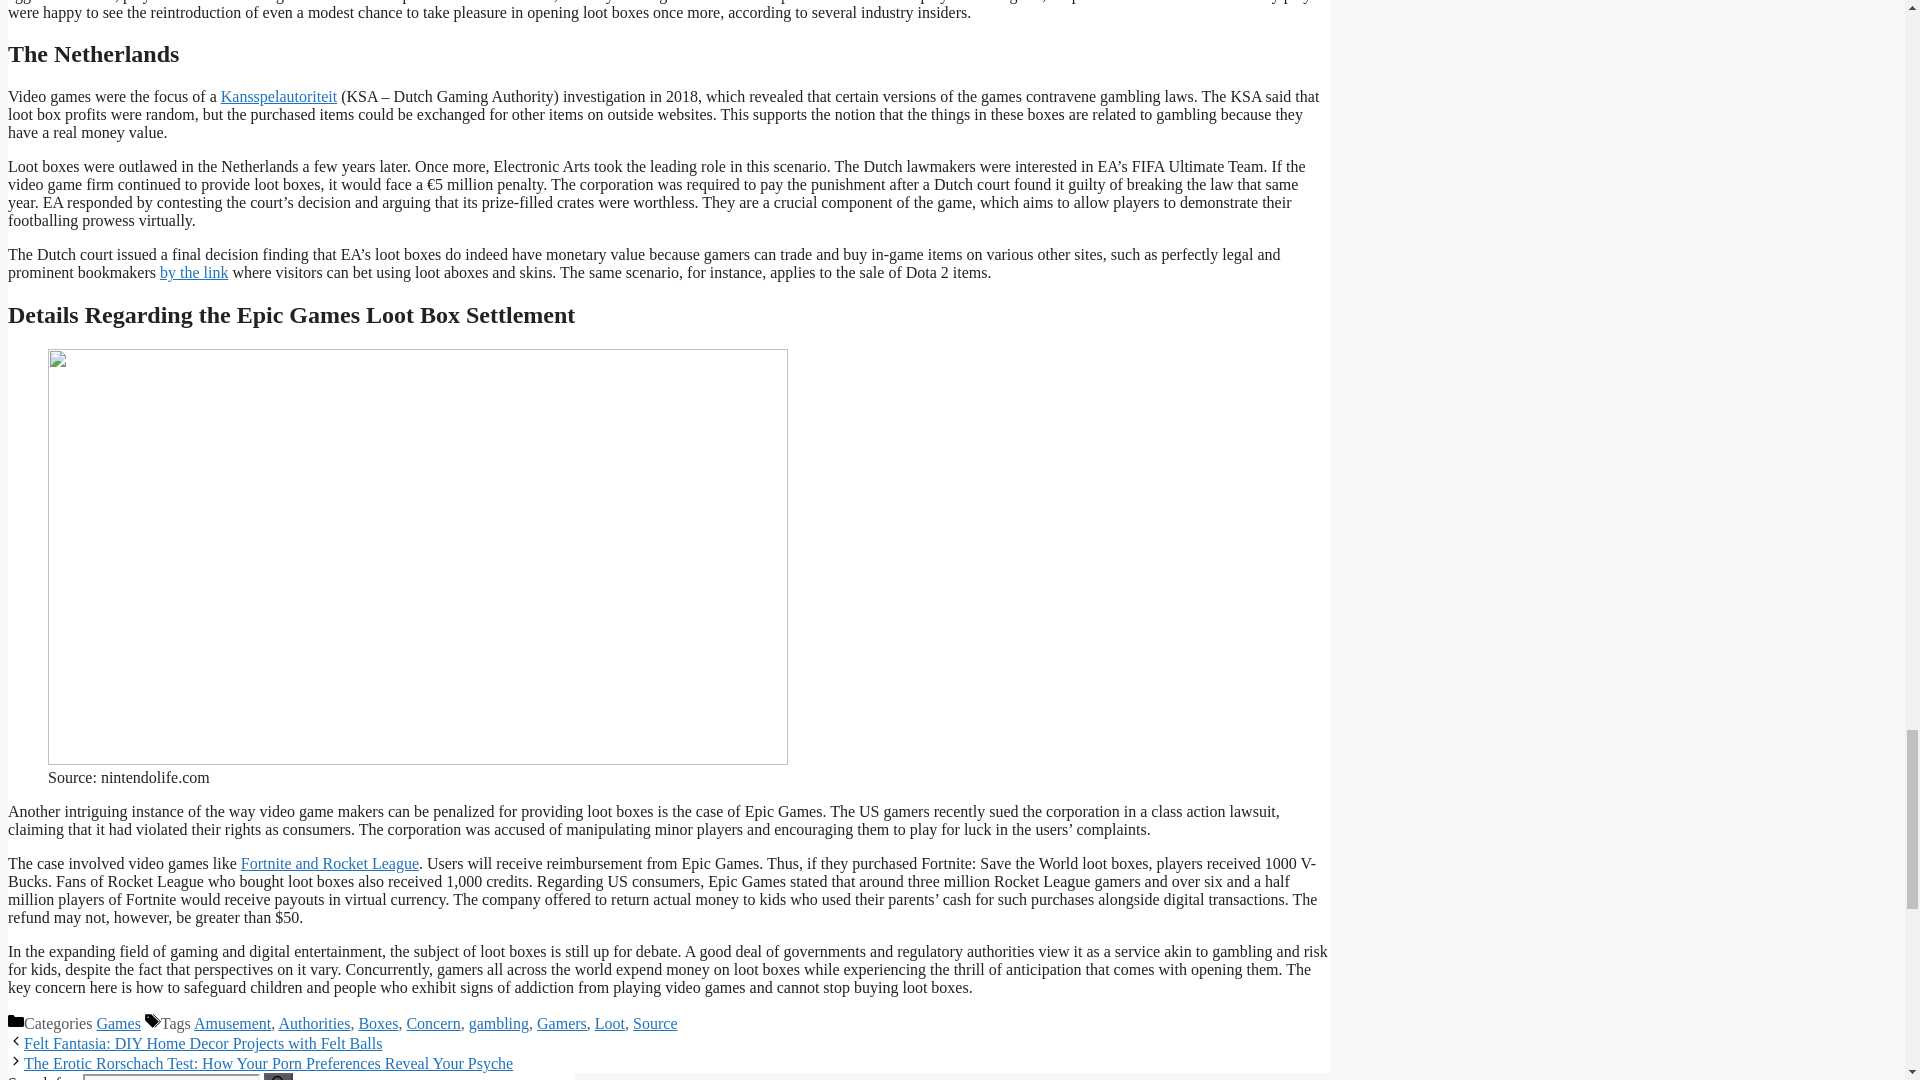 This screenshot has width=1920, height=1080. I want to click on Amusement, so click(232, 1024).